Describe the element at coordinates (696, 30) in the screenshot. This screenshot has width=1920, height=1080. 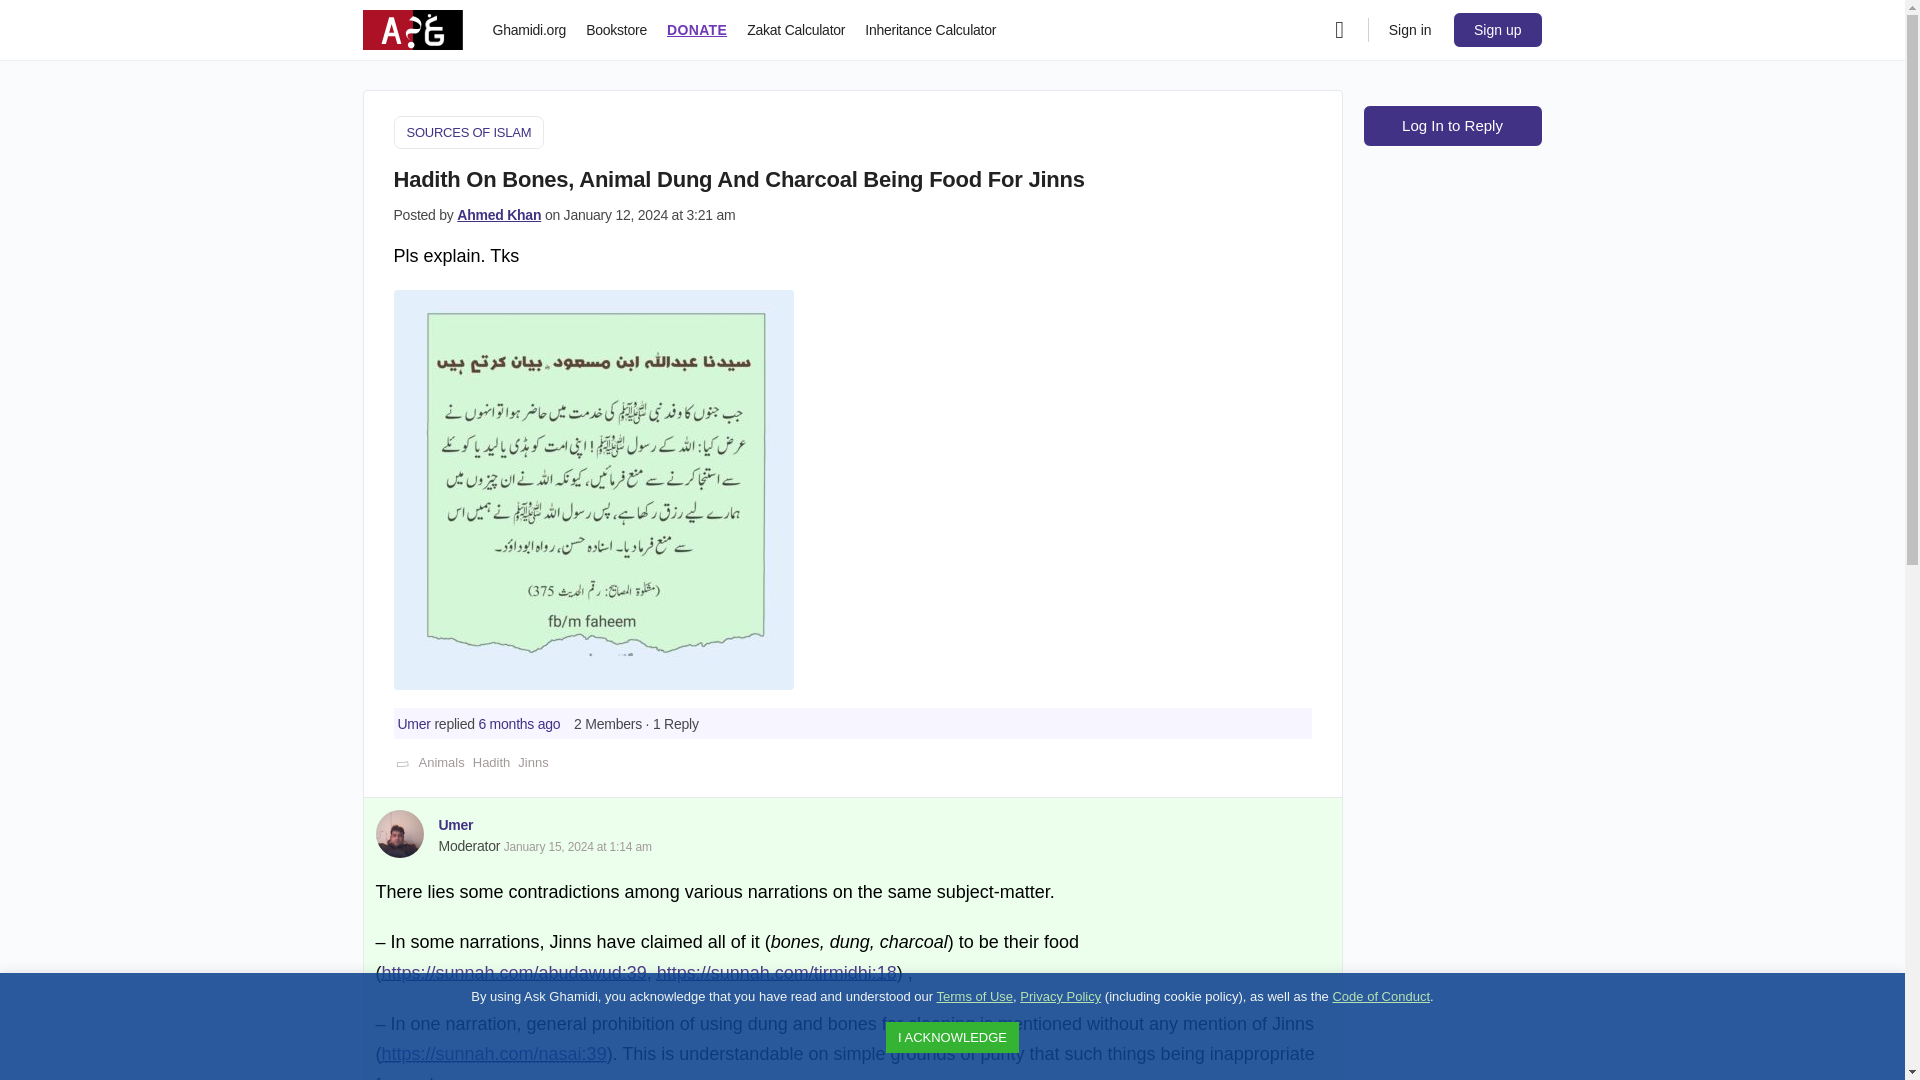
I see `DONATE` at that location.